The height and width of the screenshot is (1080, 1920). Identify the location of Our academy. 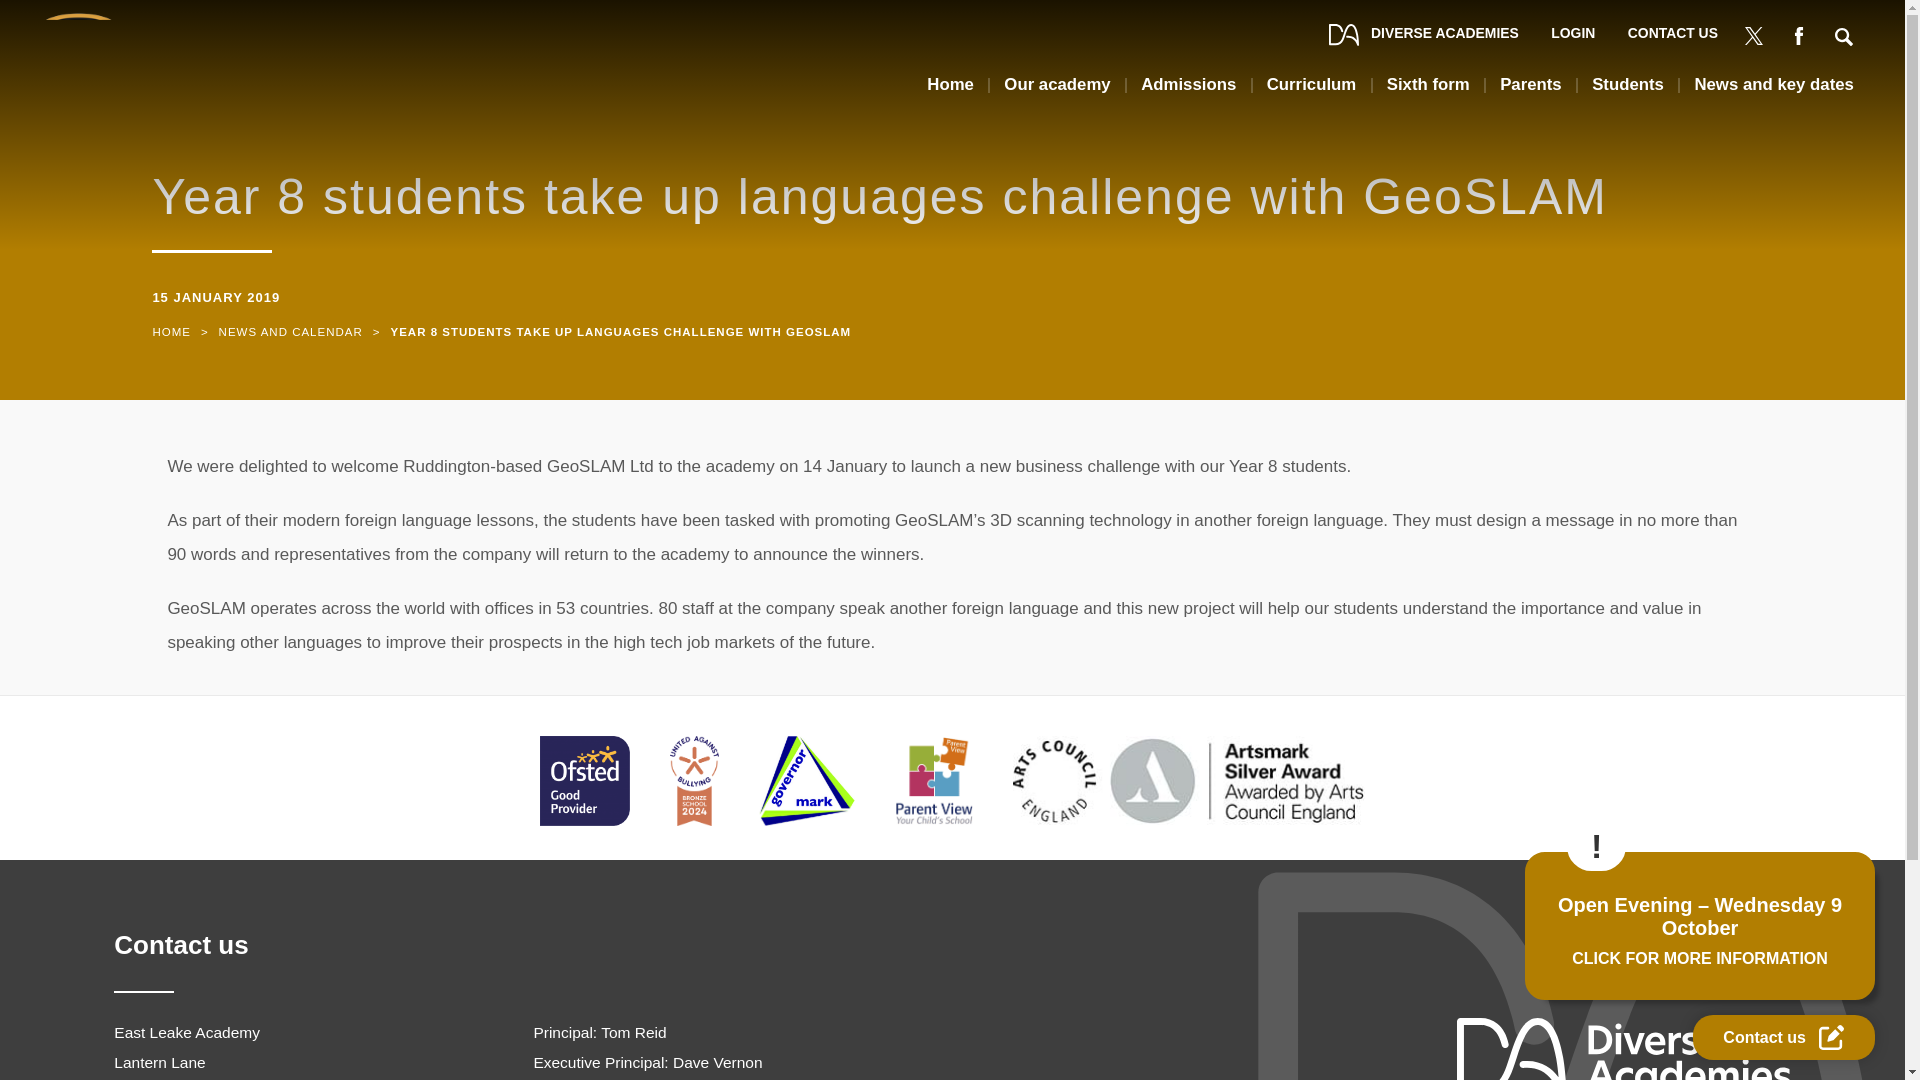
(1056, 92).